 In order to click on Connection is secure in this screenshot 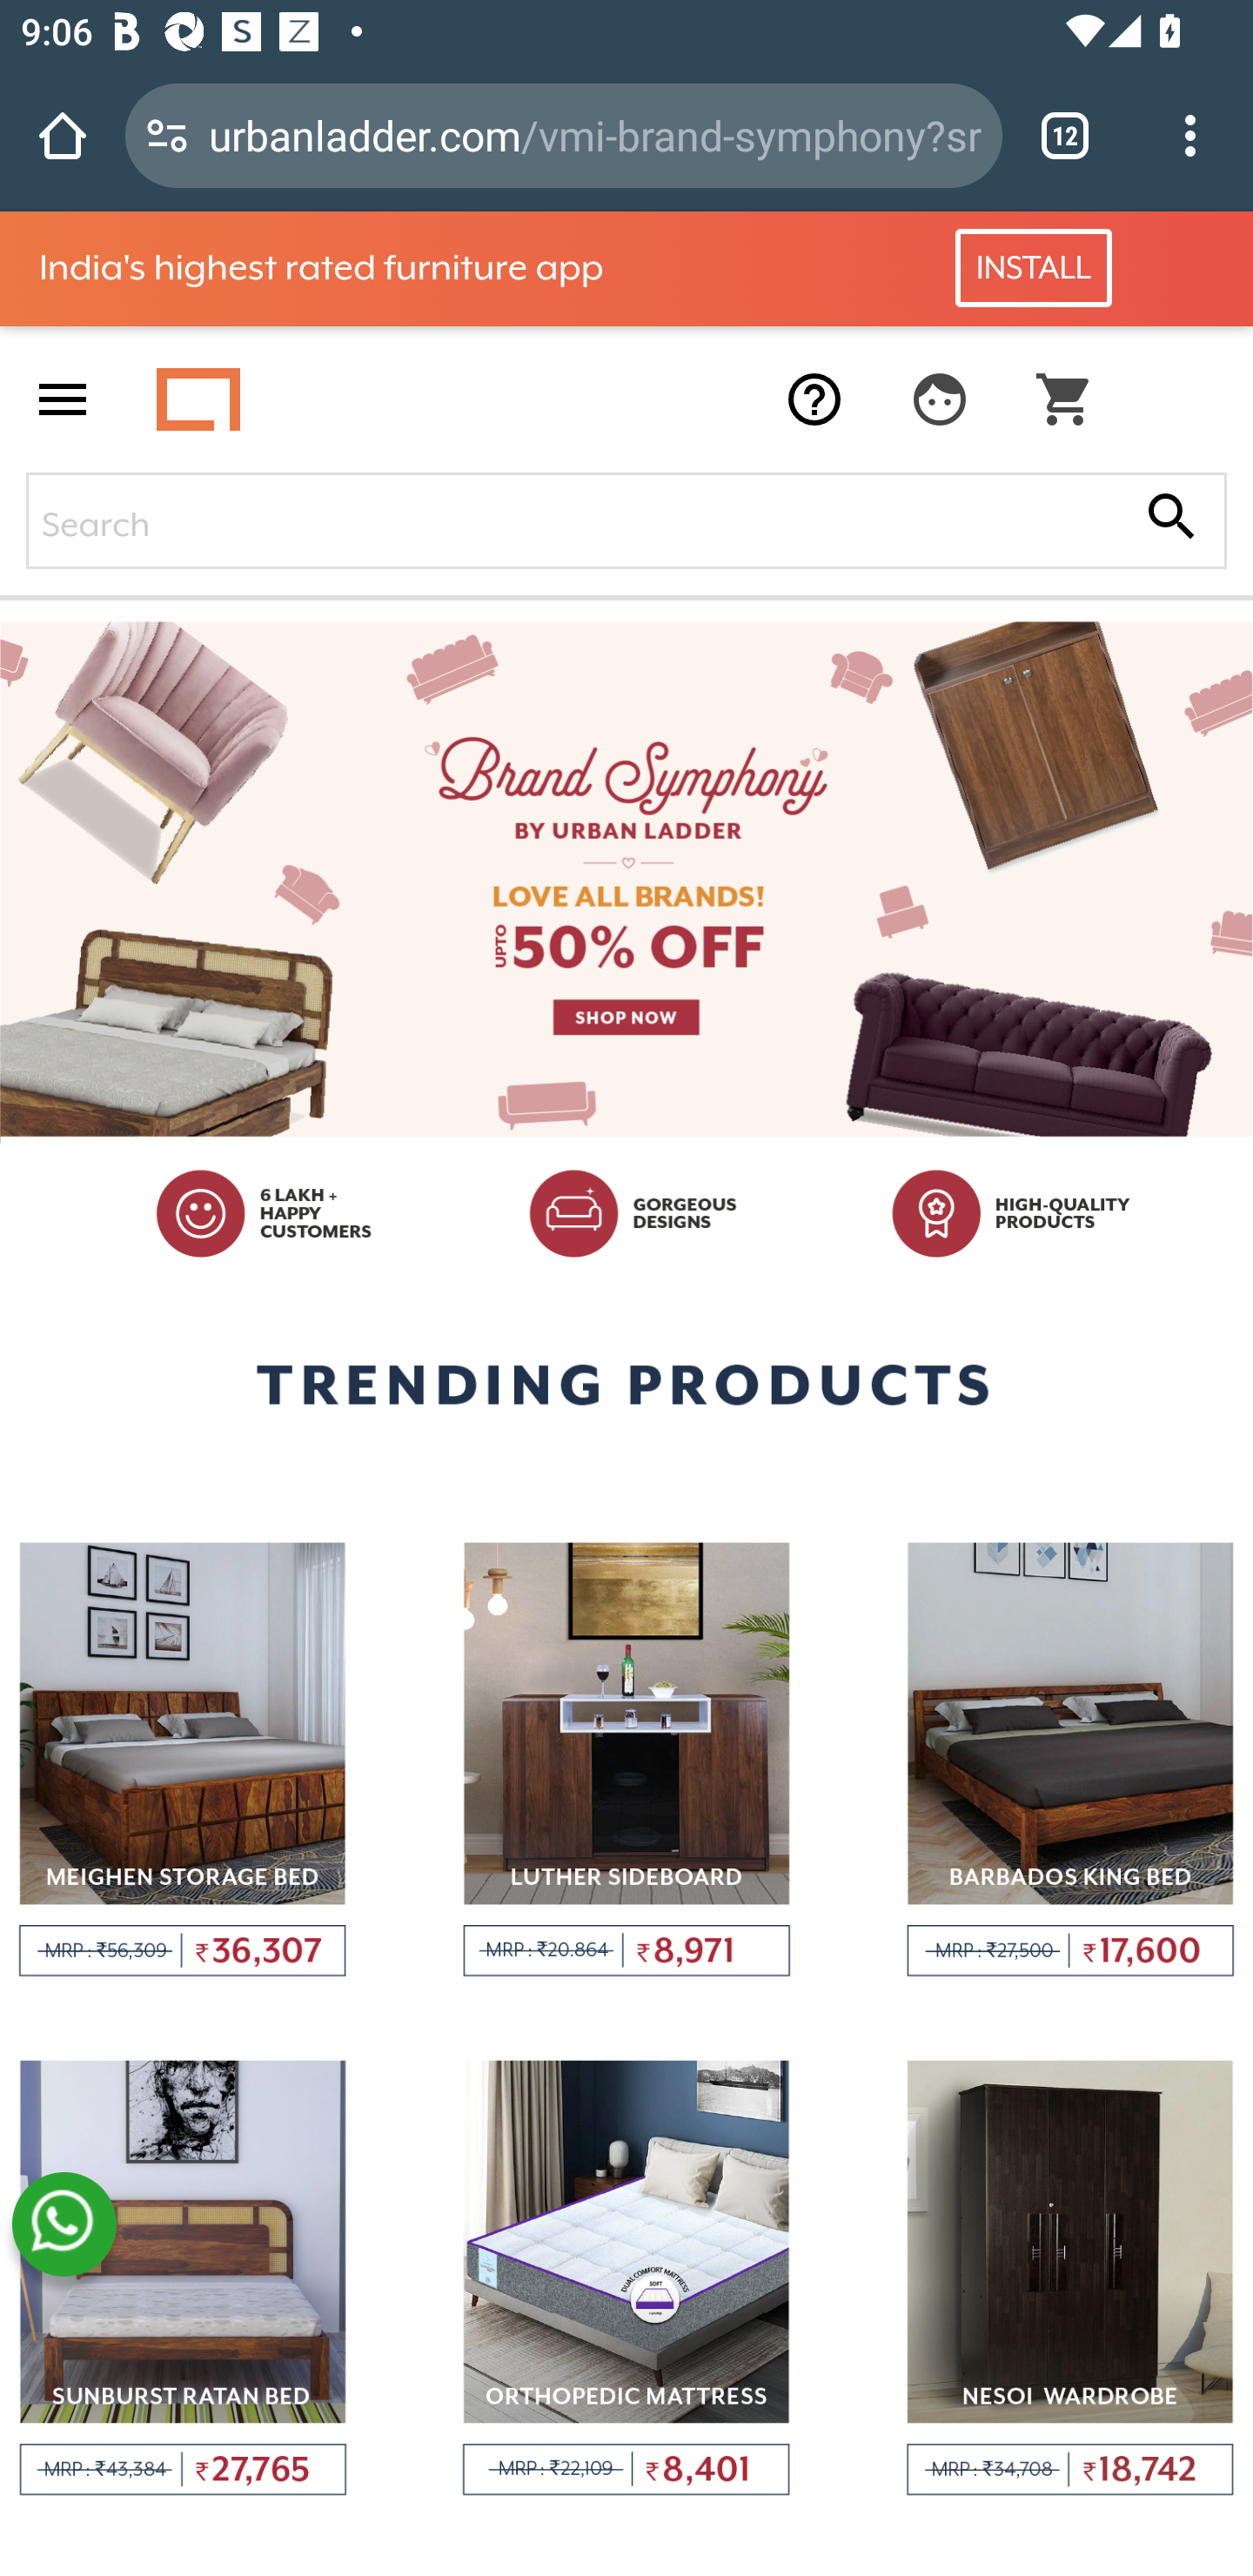, I will do `click(167, 135)`.